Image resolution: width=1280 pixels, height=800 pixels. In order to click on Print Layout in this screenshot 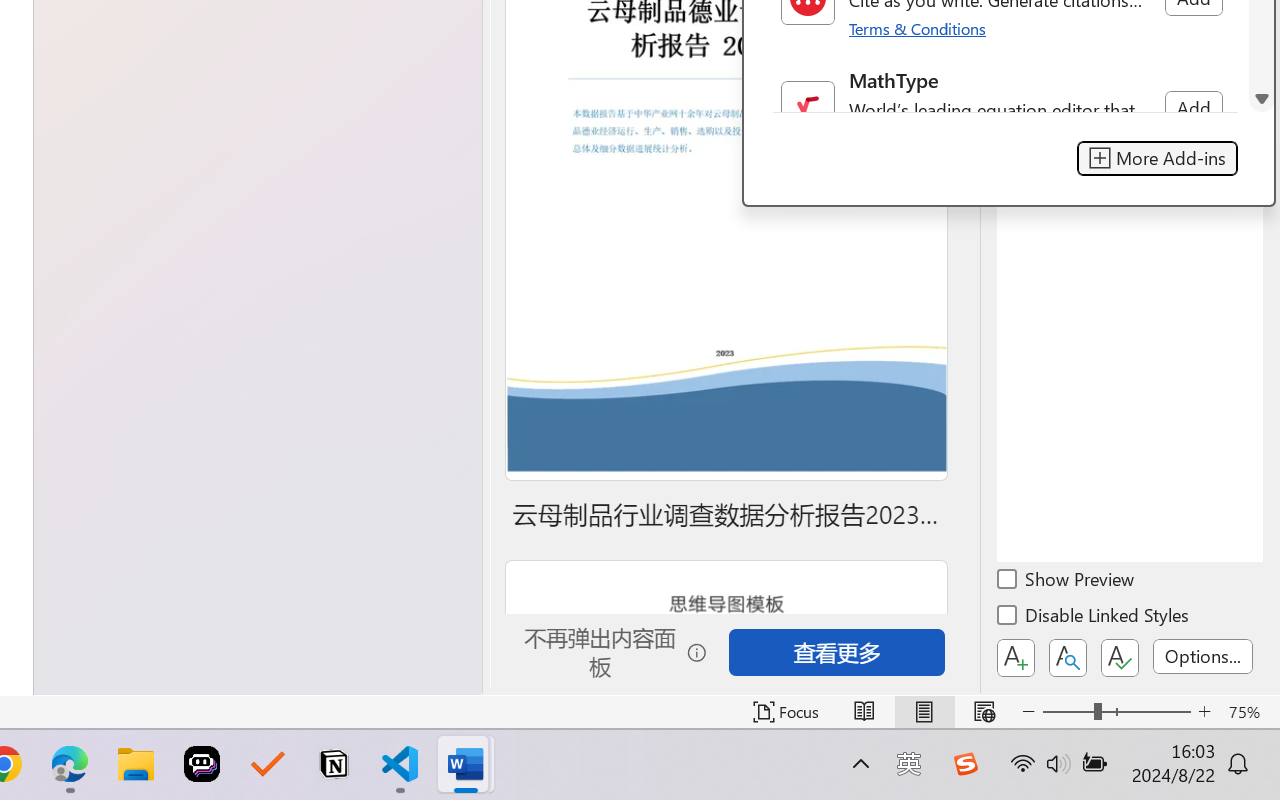, I will do `click(924, 712)`.